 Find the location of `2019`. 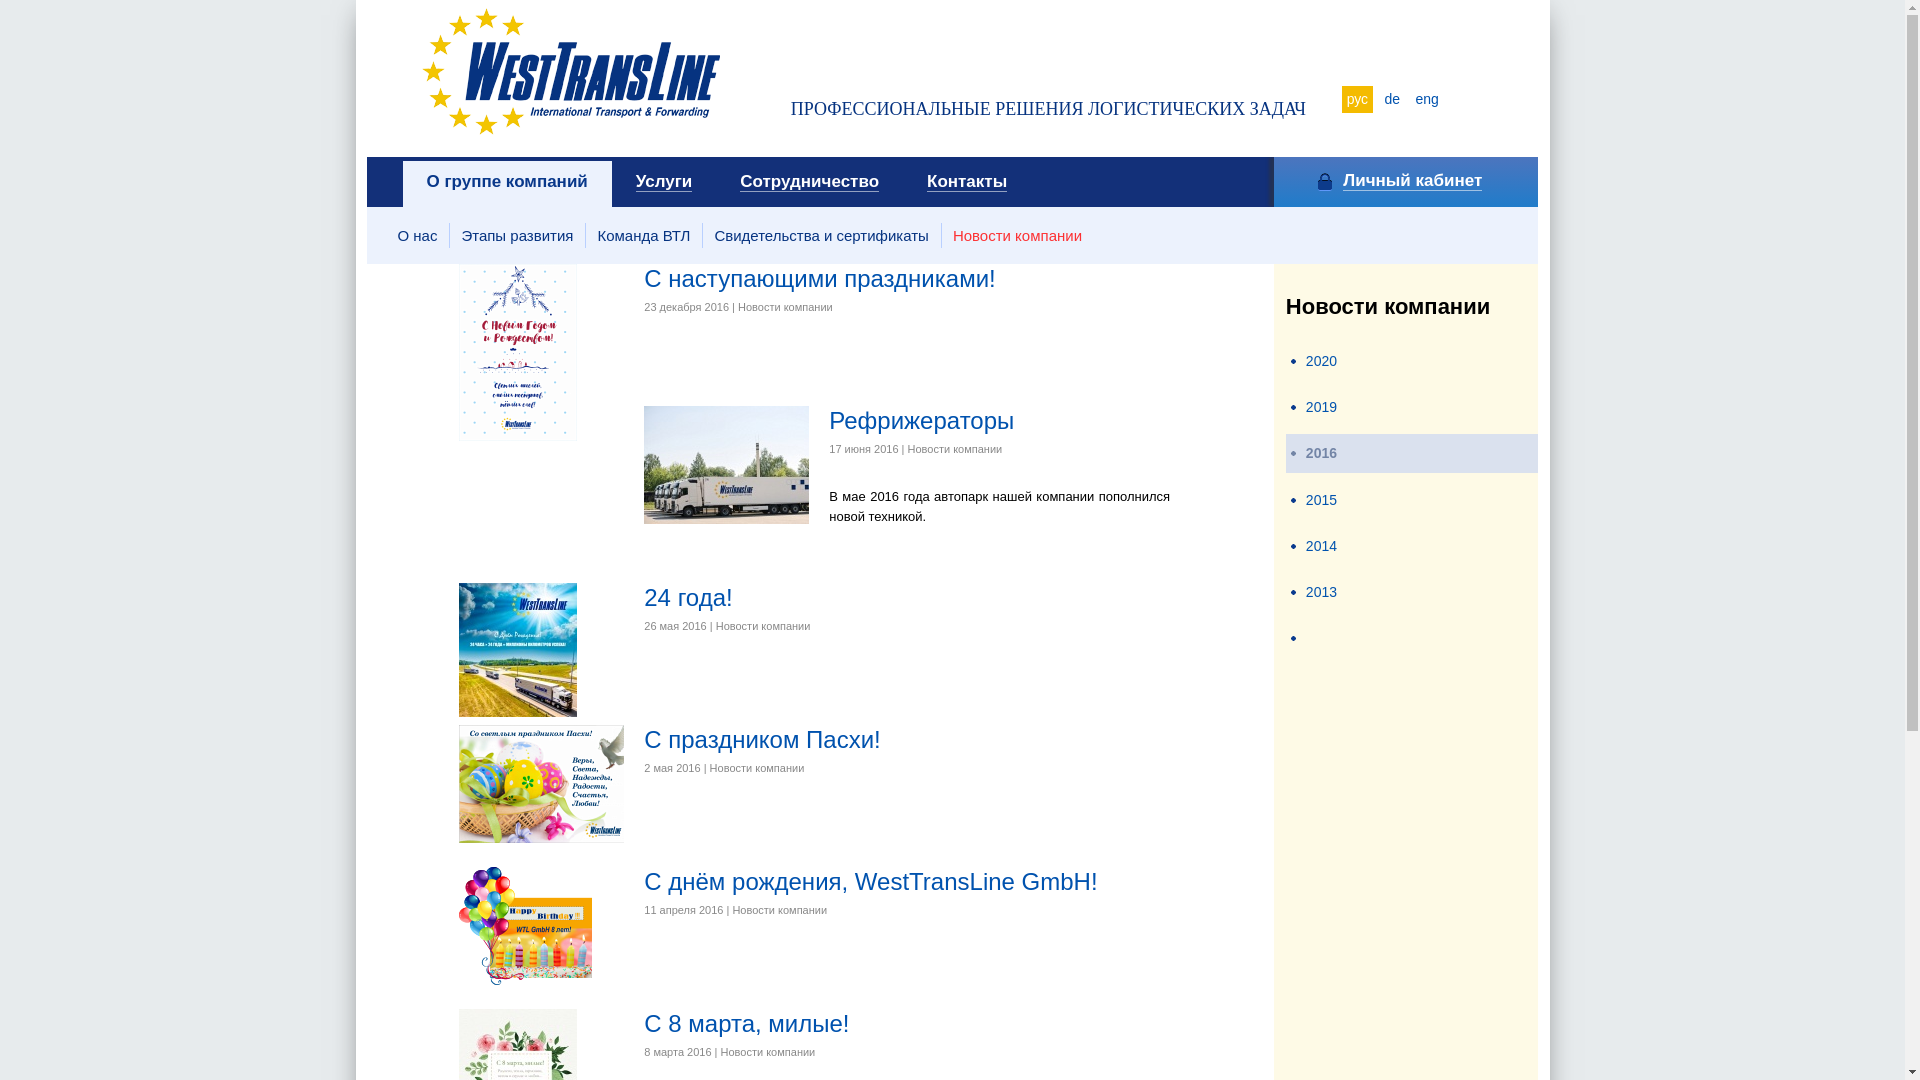

2019 is located at coordinates (1322, 407).